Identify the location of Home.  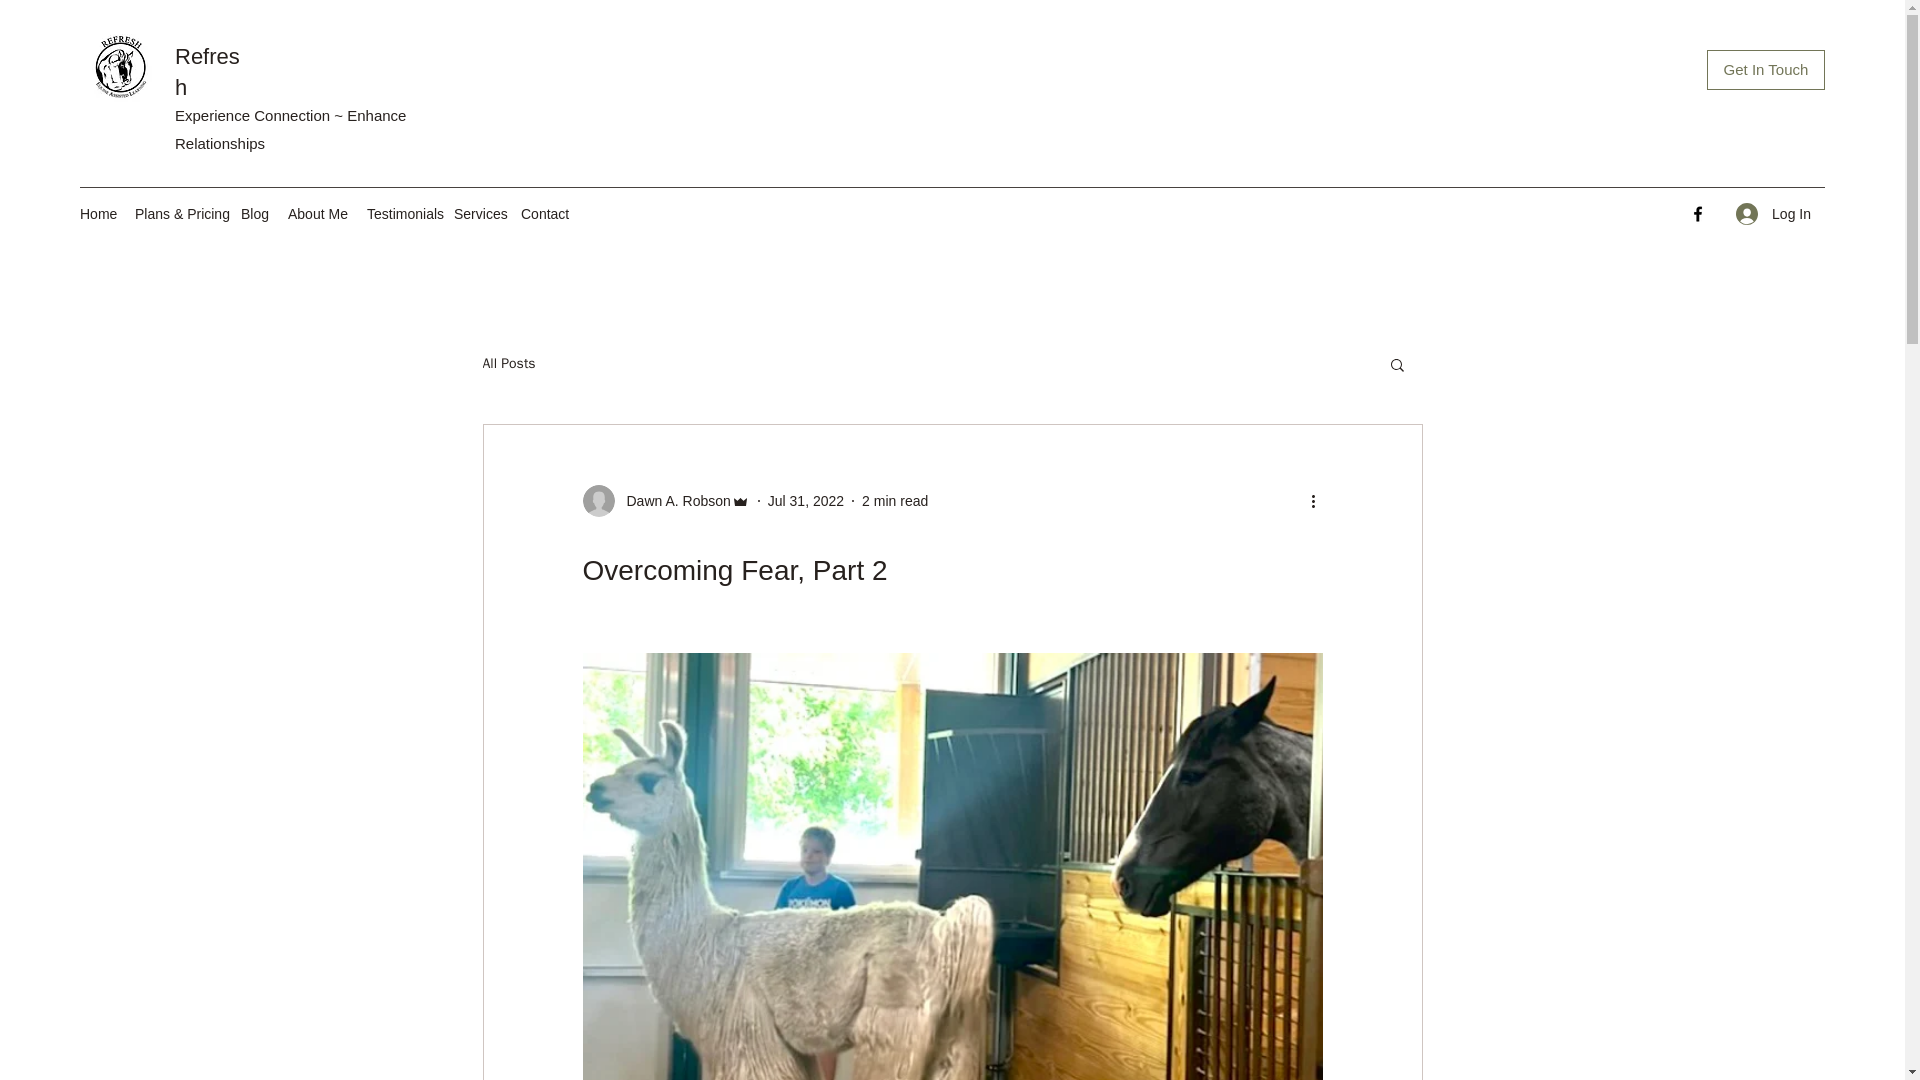
(96, 213).